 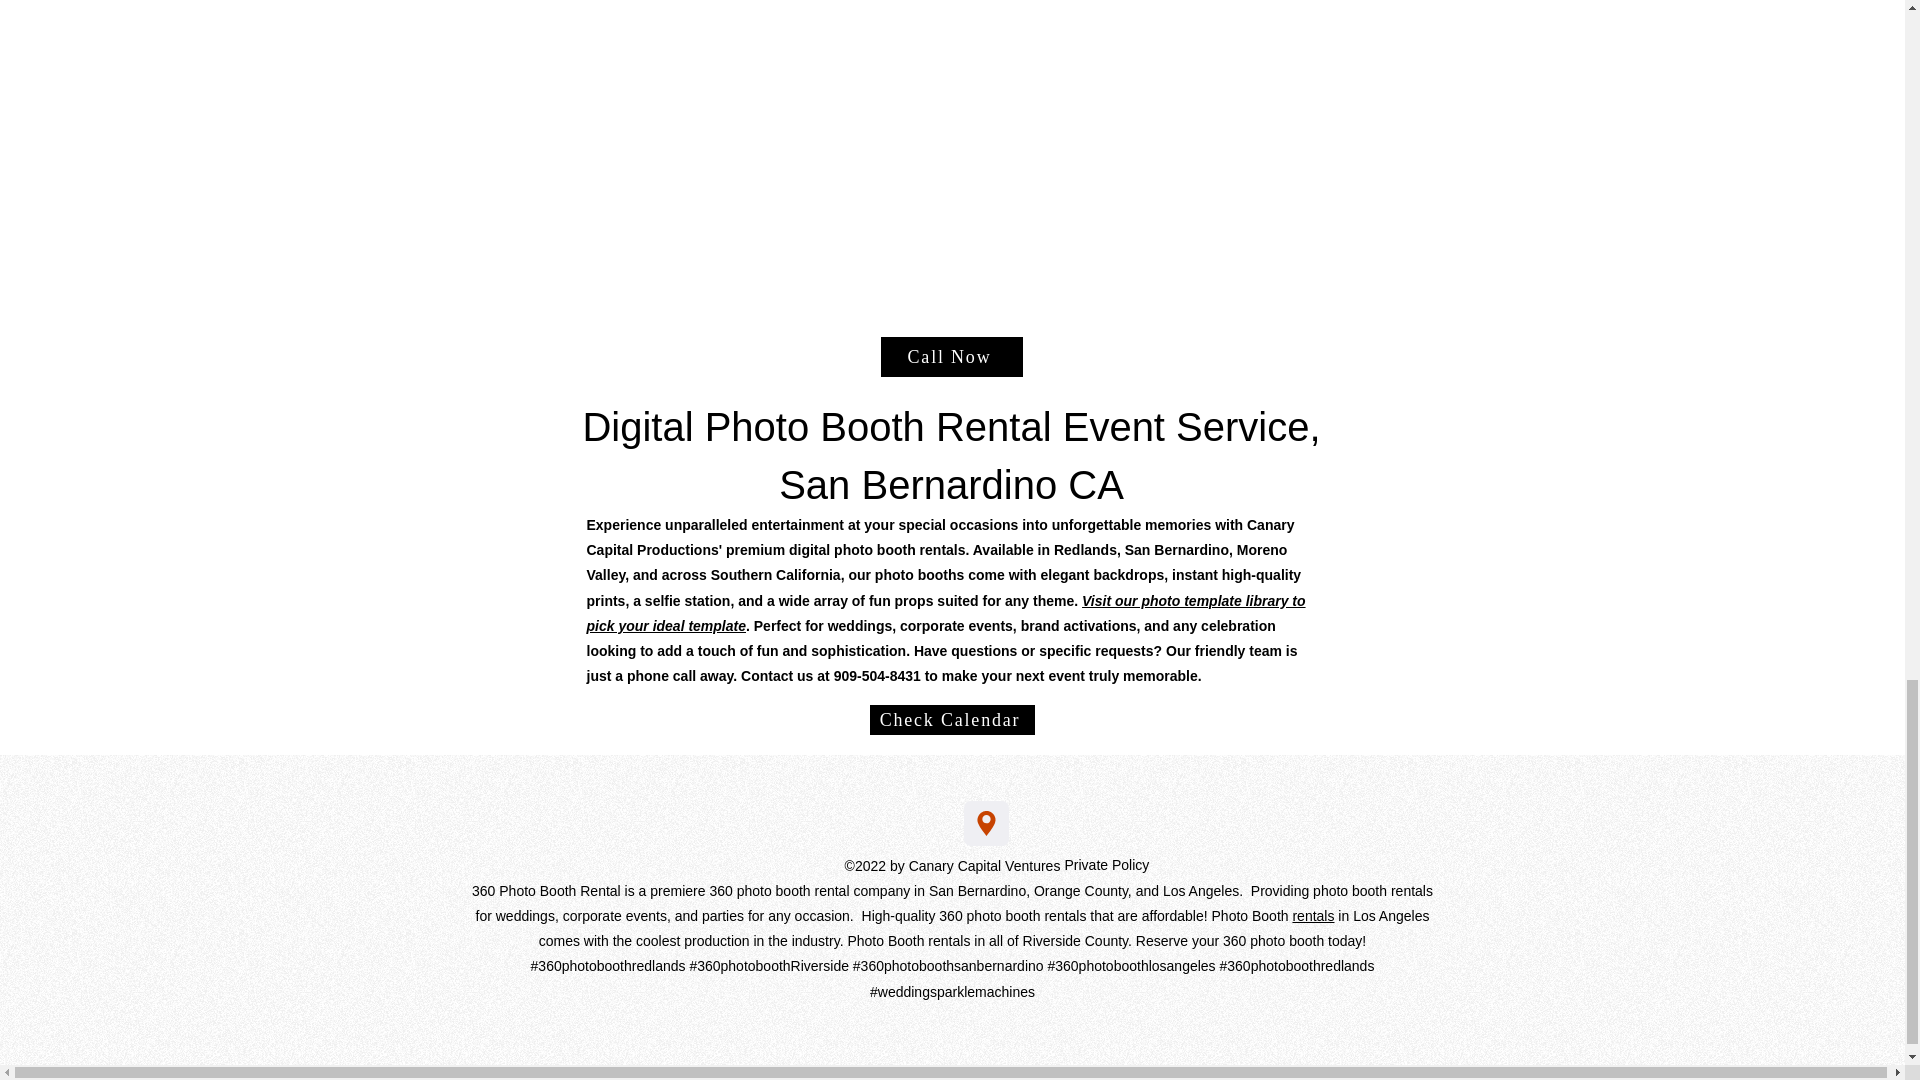 I want to click on Visit our photo template library to pick your ideal template, so click(x=945, y=612).